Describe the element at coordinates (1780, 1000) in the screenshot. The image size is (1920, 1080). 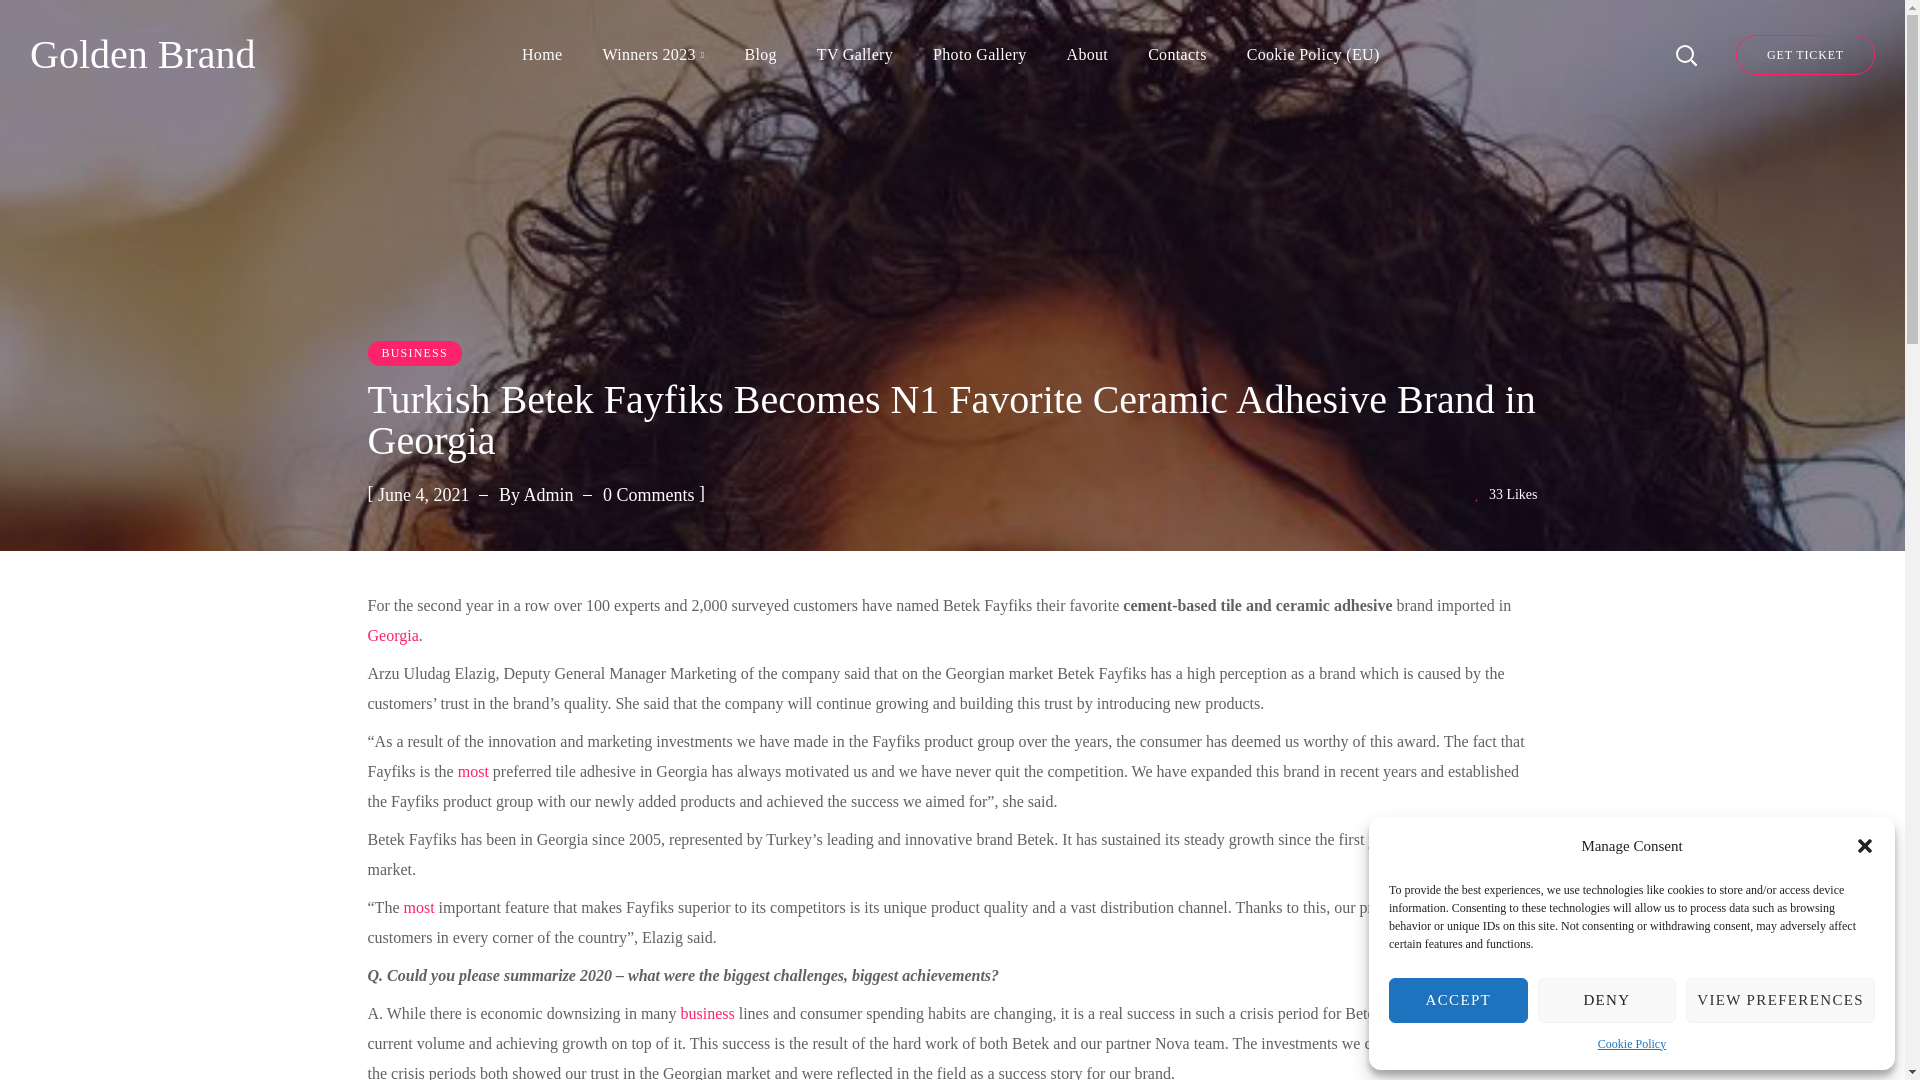
I see `VIEW PREFERENCES` at that location.